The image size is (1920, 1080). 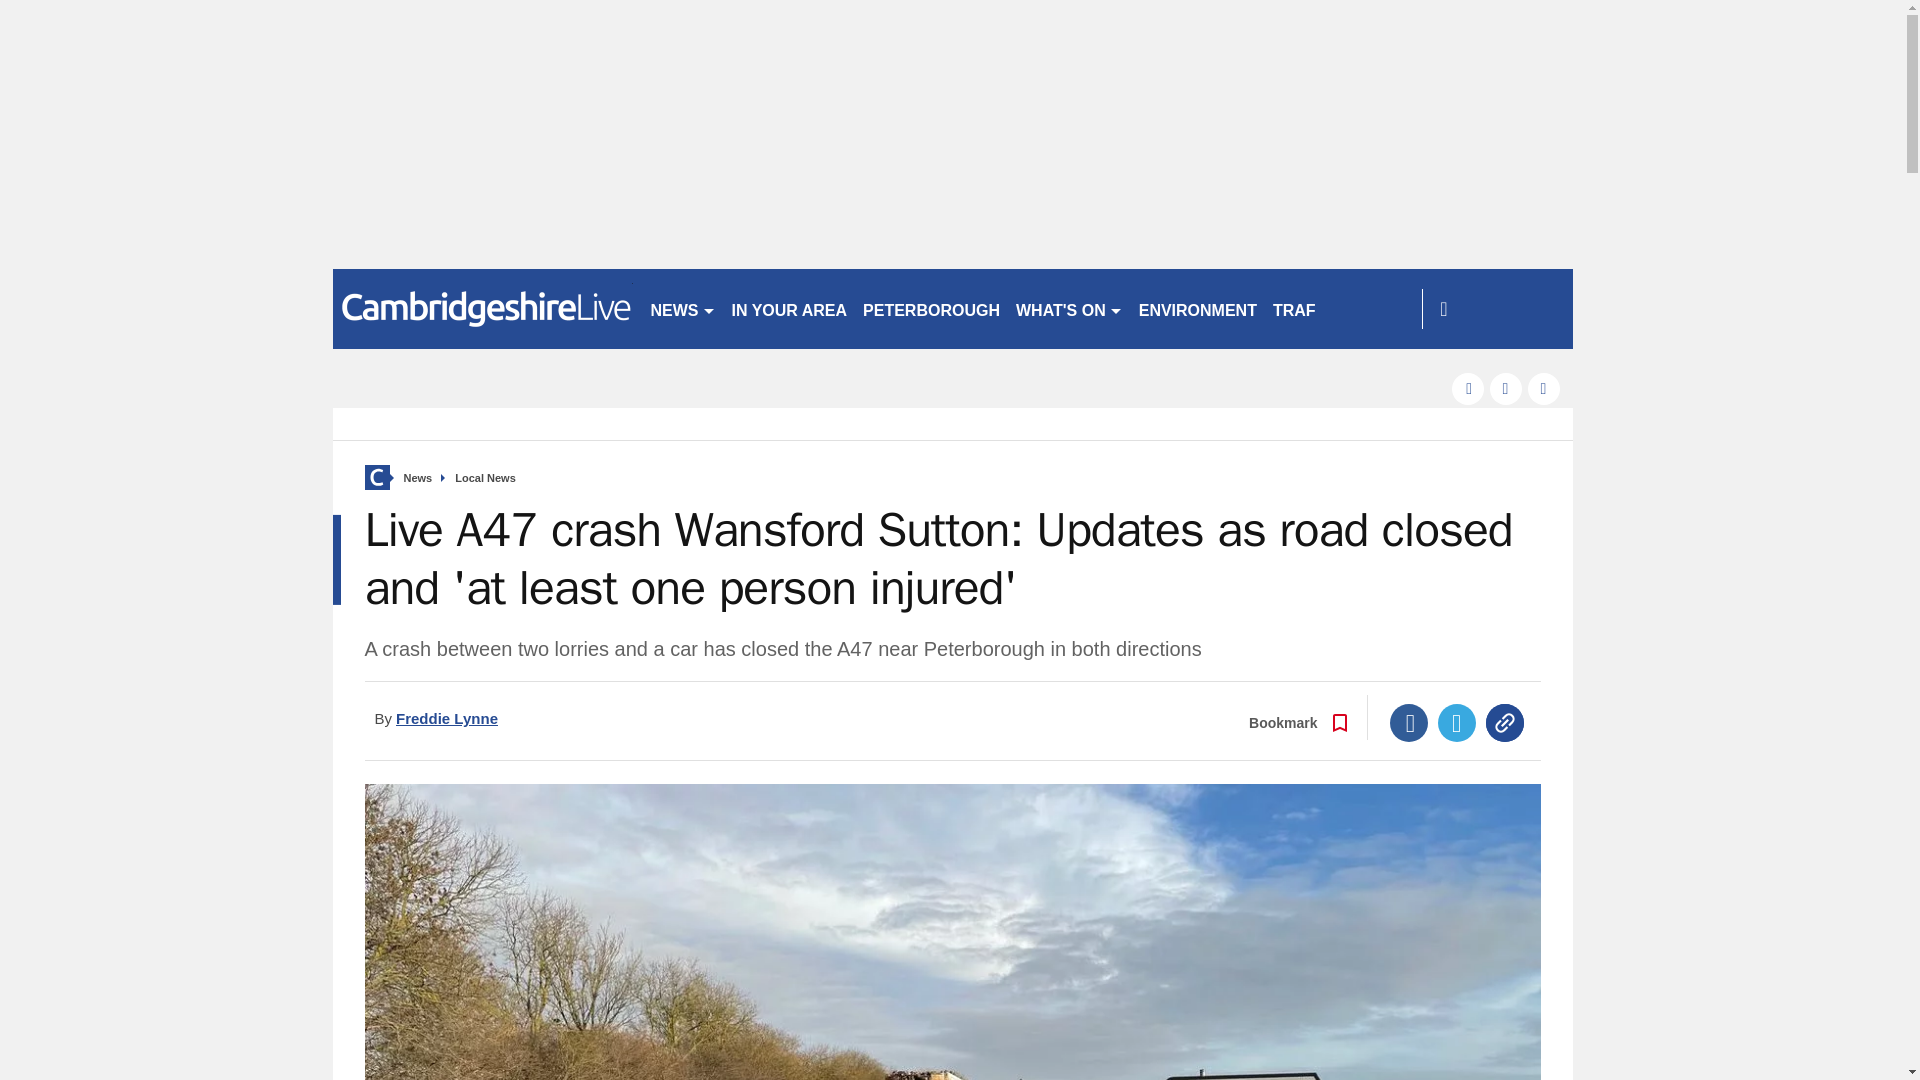 I want to click on WHAT'S ON, so click(x=1069, y=308).